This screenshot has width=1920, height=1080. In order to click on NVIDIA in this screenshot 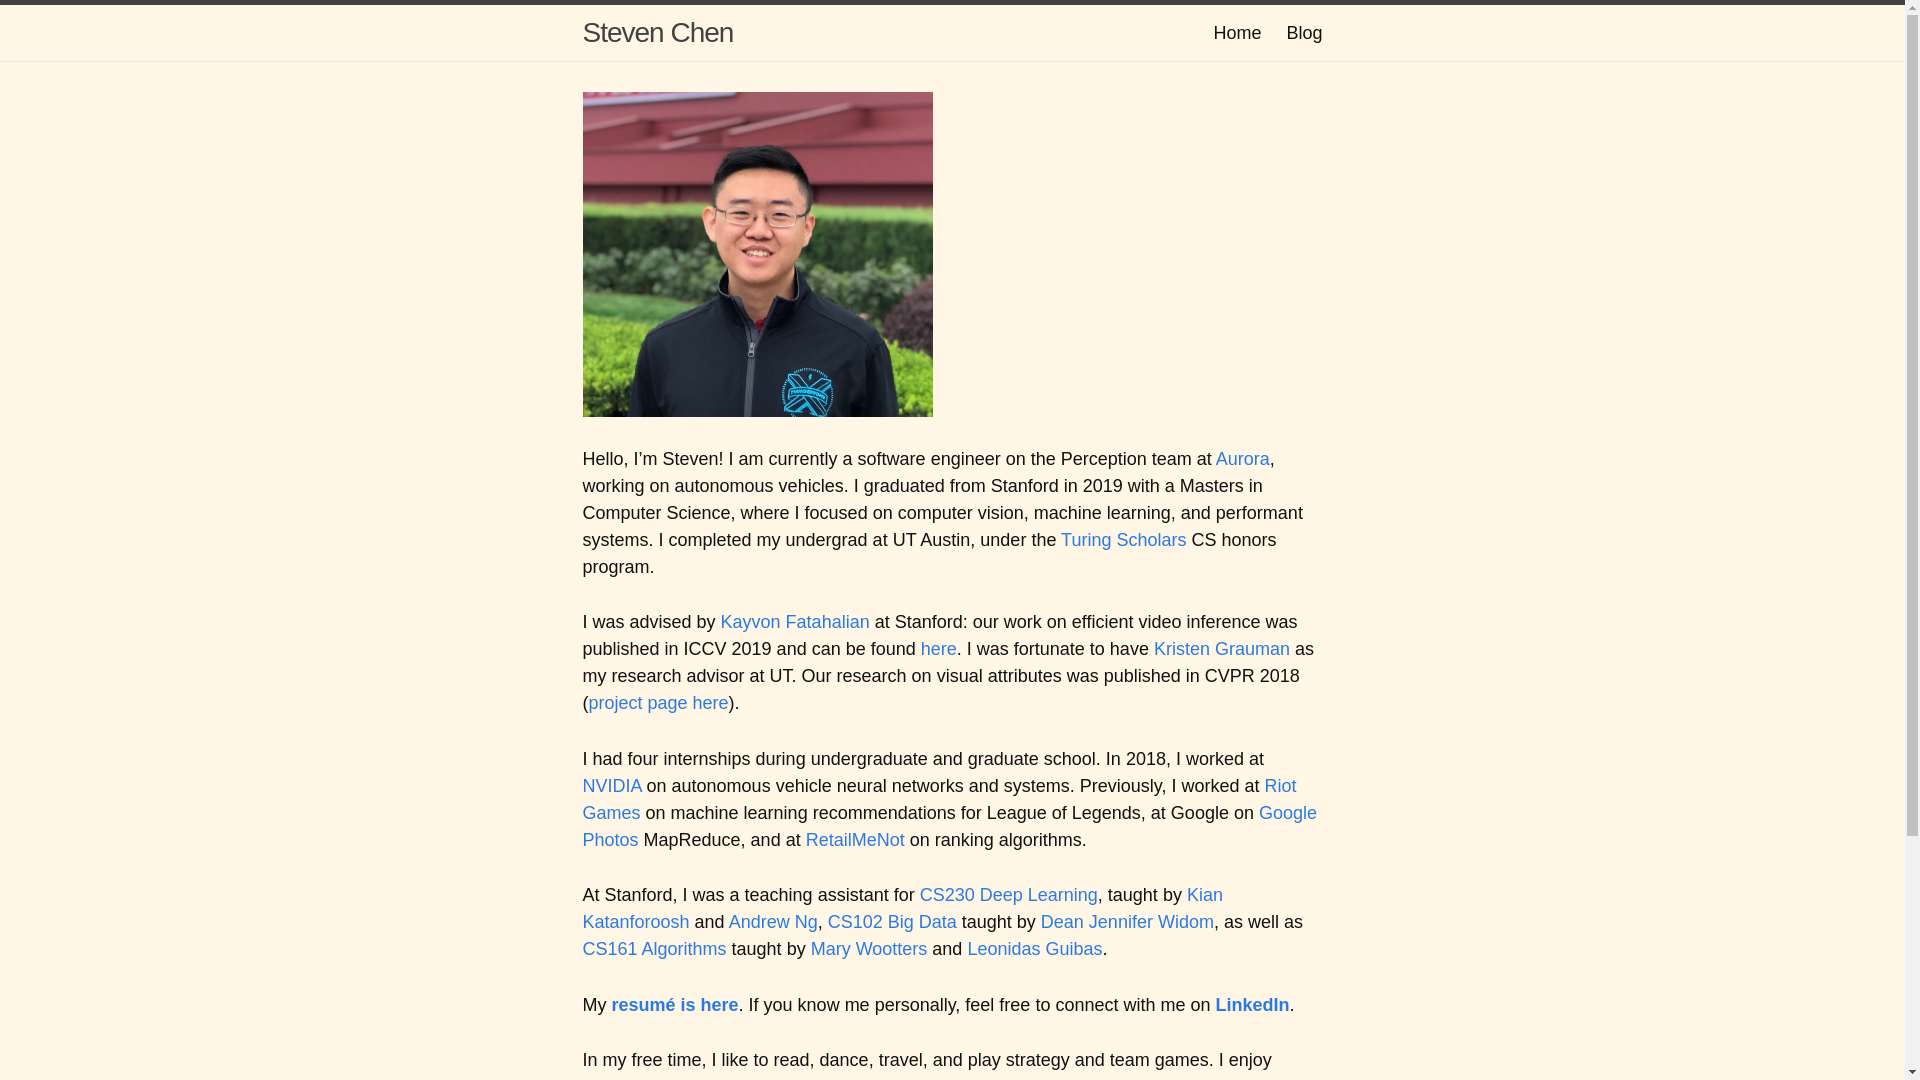, I will do `click(611, 786)`.